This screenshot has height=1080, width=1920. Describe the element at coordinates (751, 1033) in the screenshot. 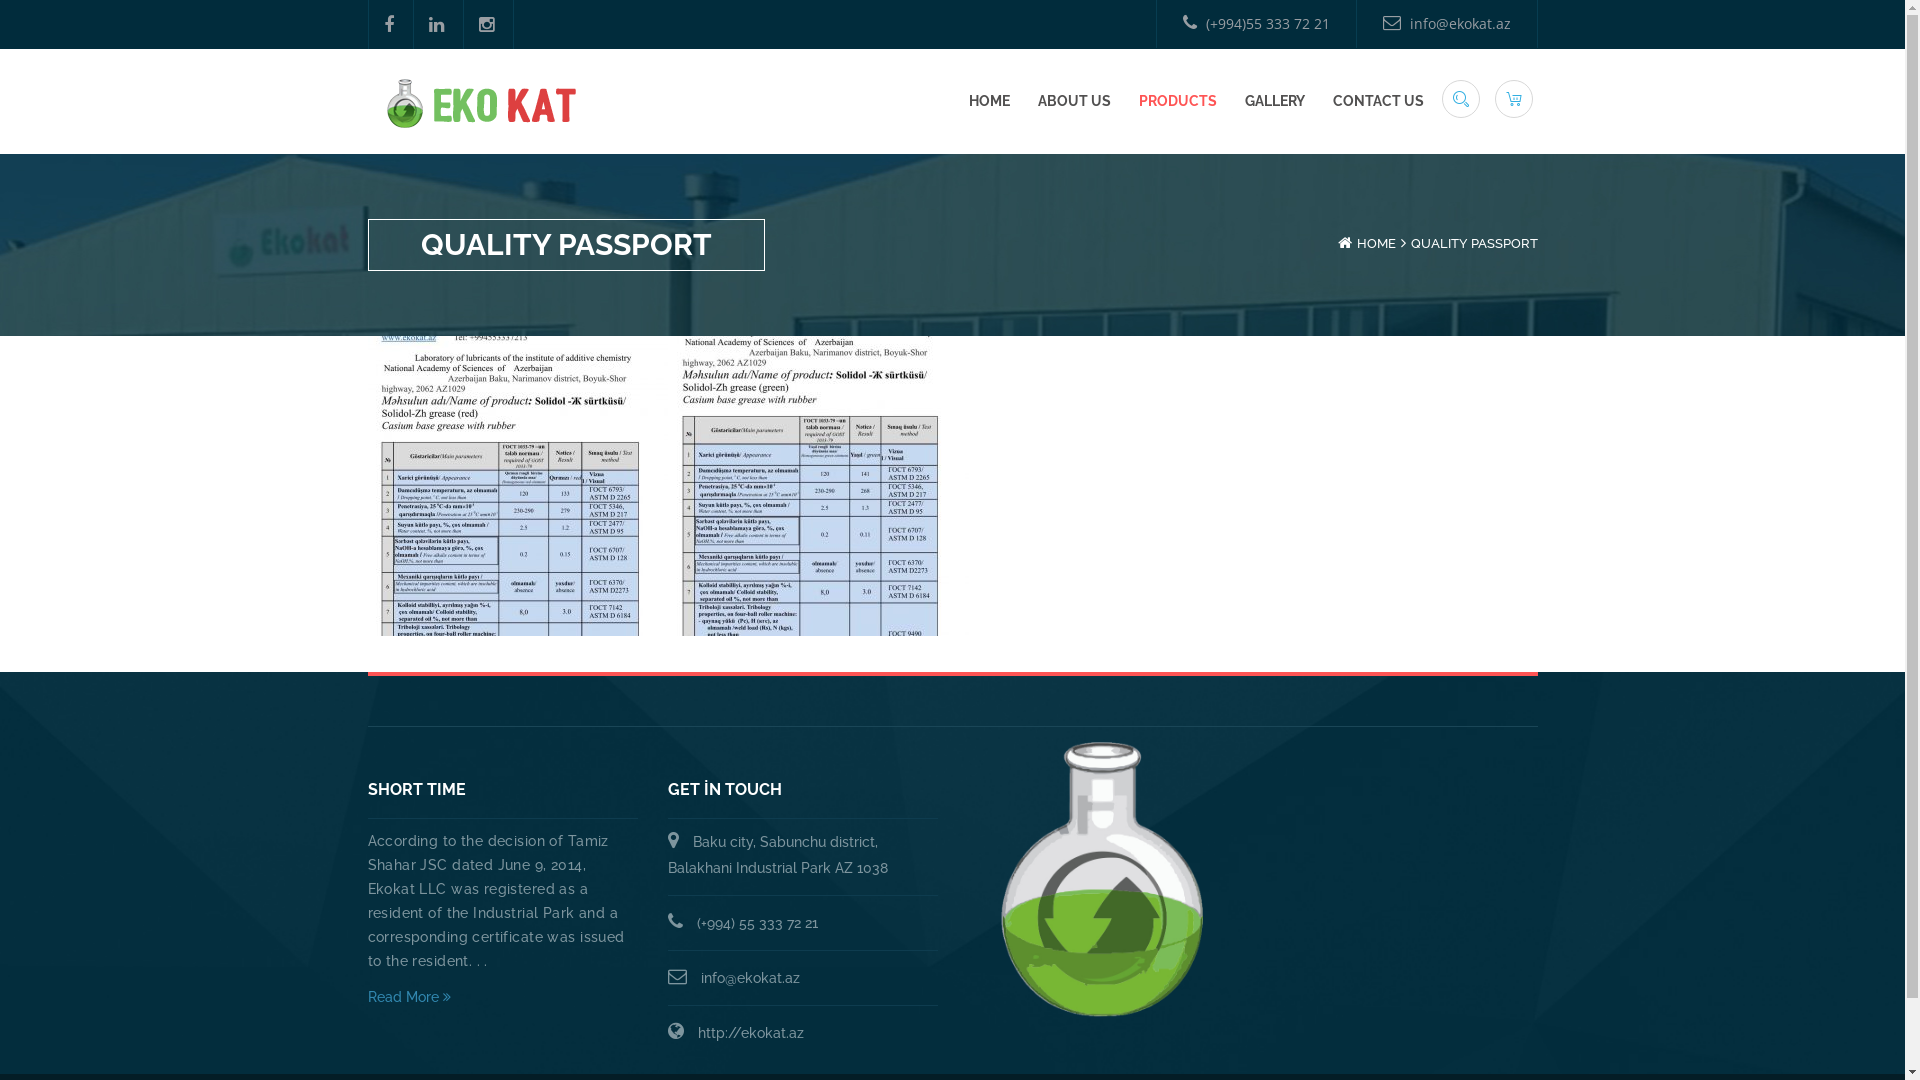

I see `http://ekokat.az` at that location.